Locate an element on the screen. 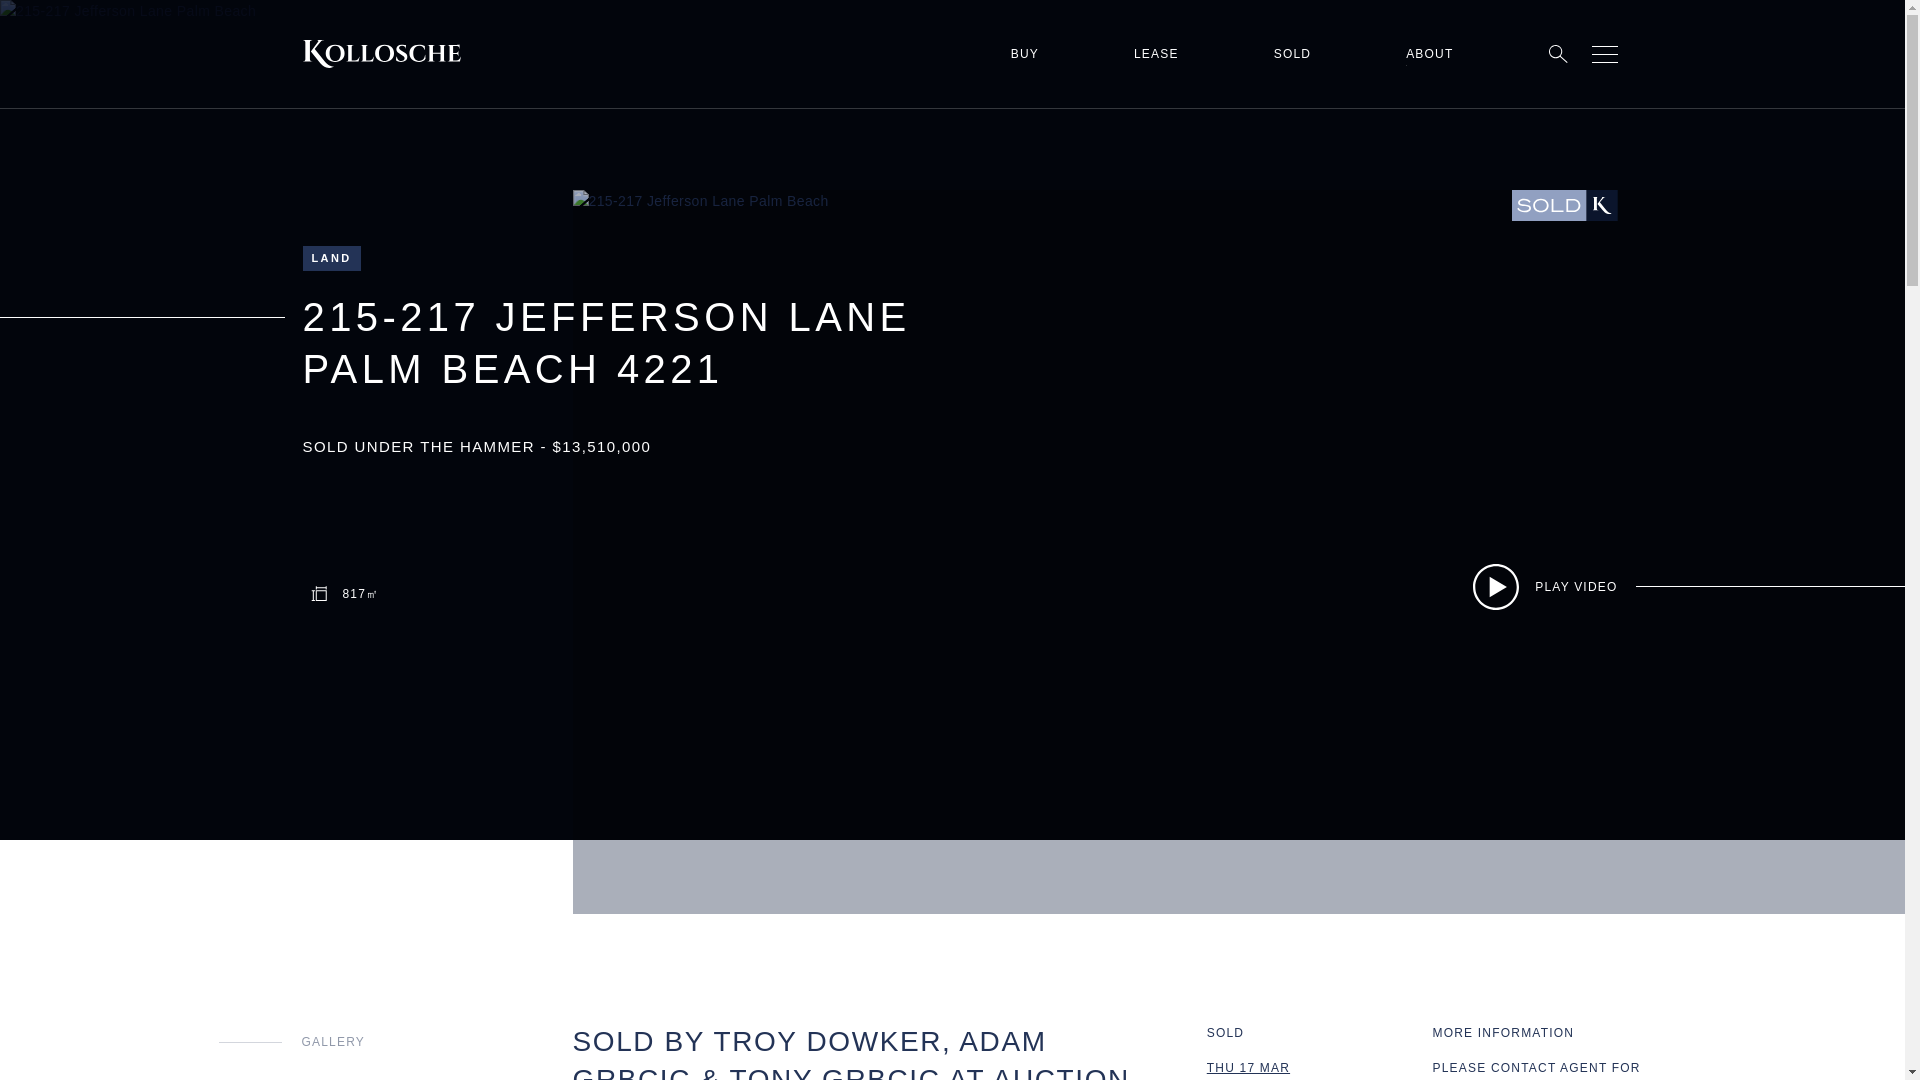  LEASE is located at coordinates (1156, 54).